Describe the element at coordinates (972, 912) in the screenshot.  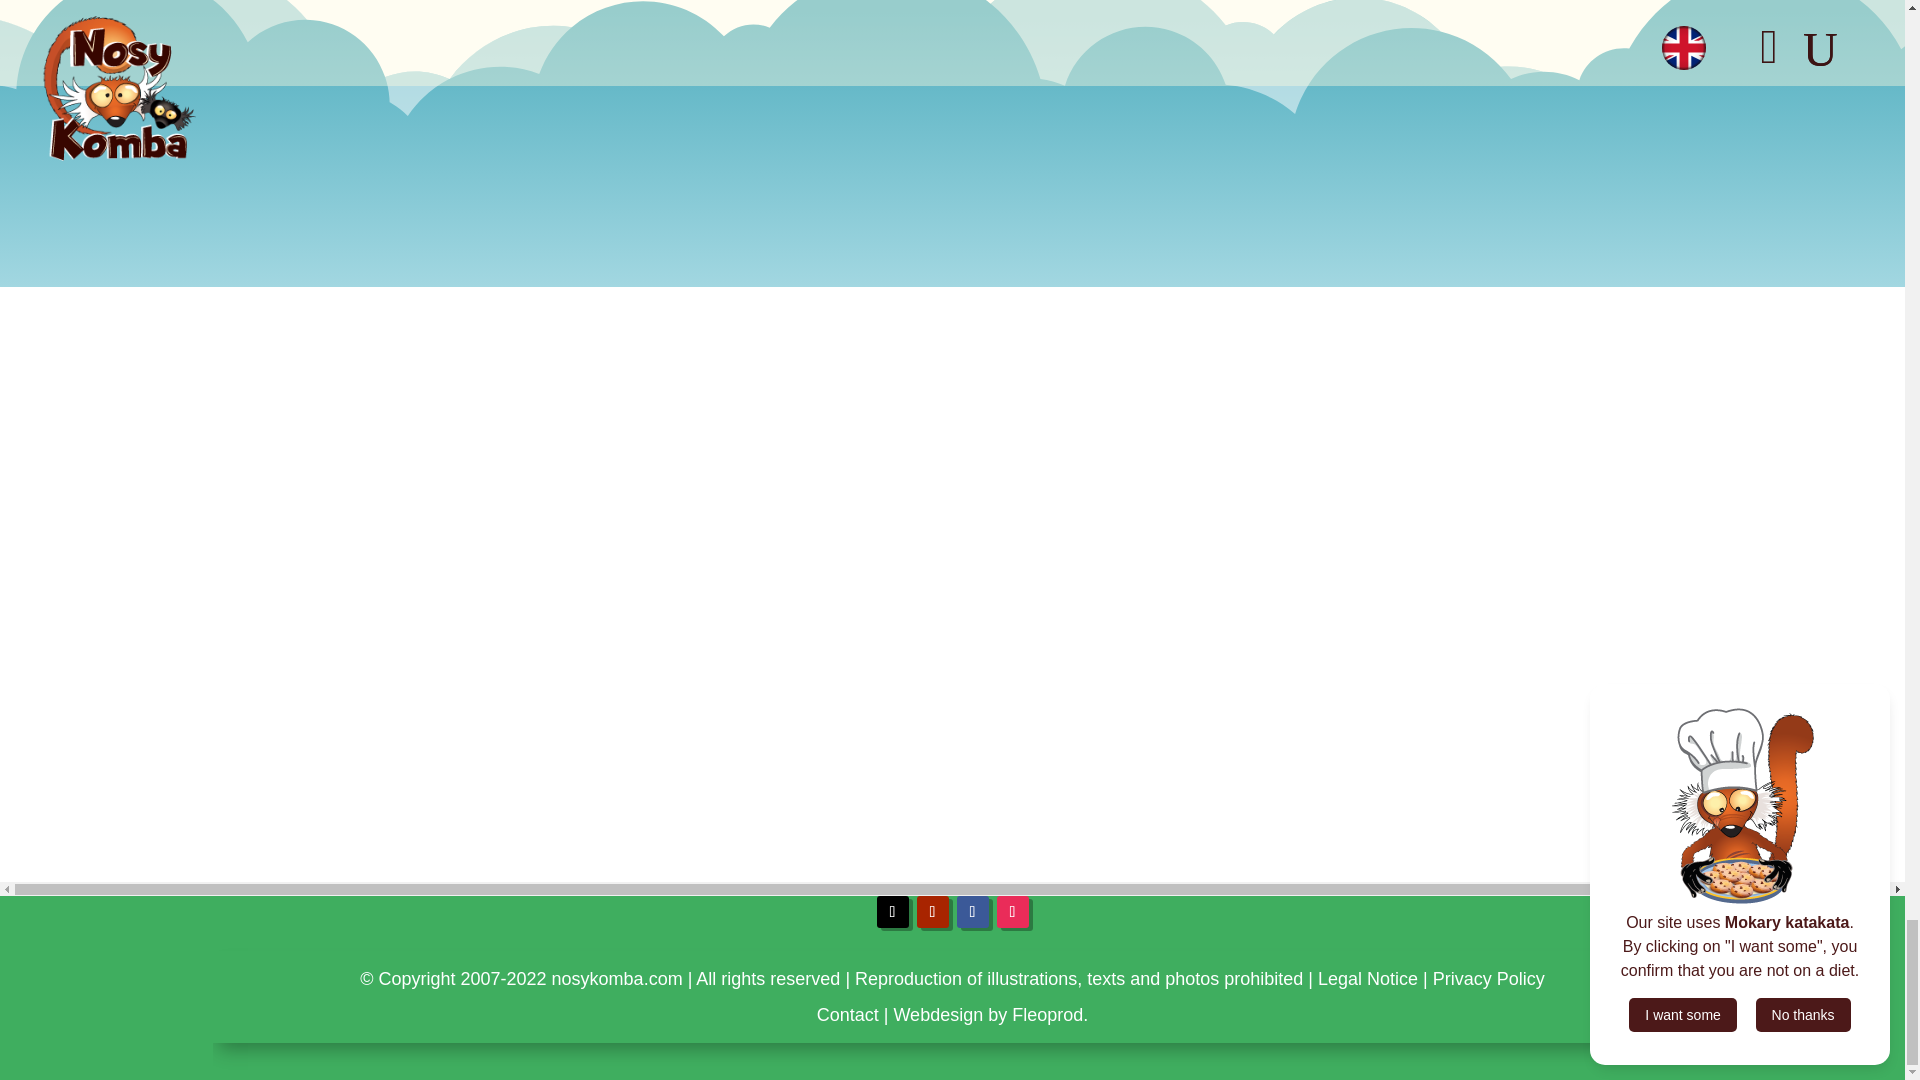
I see `Follow on Facebook` at that location.